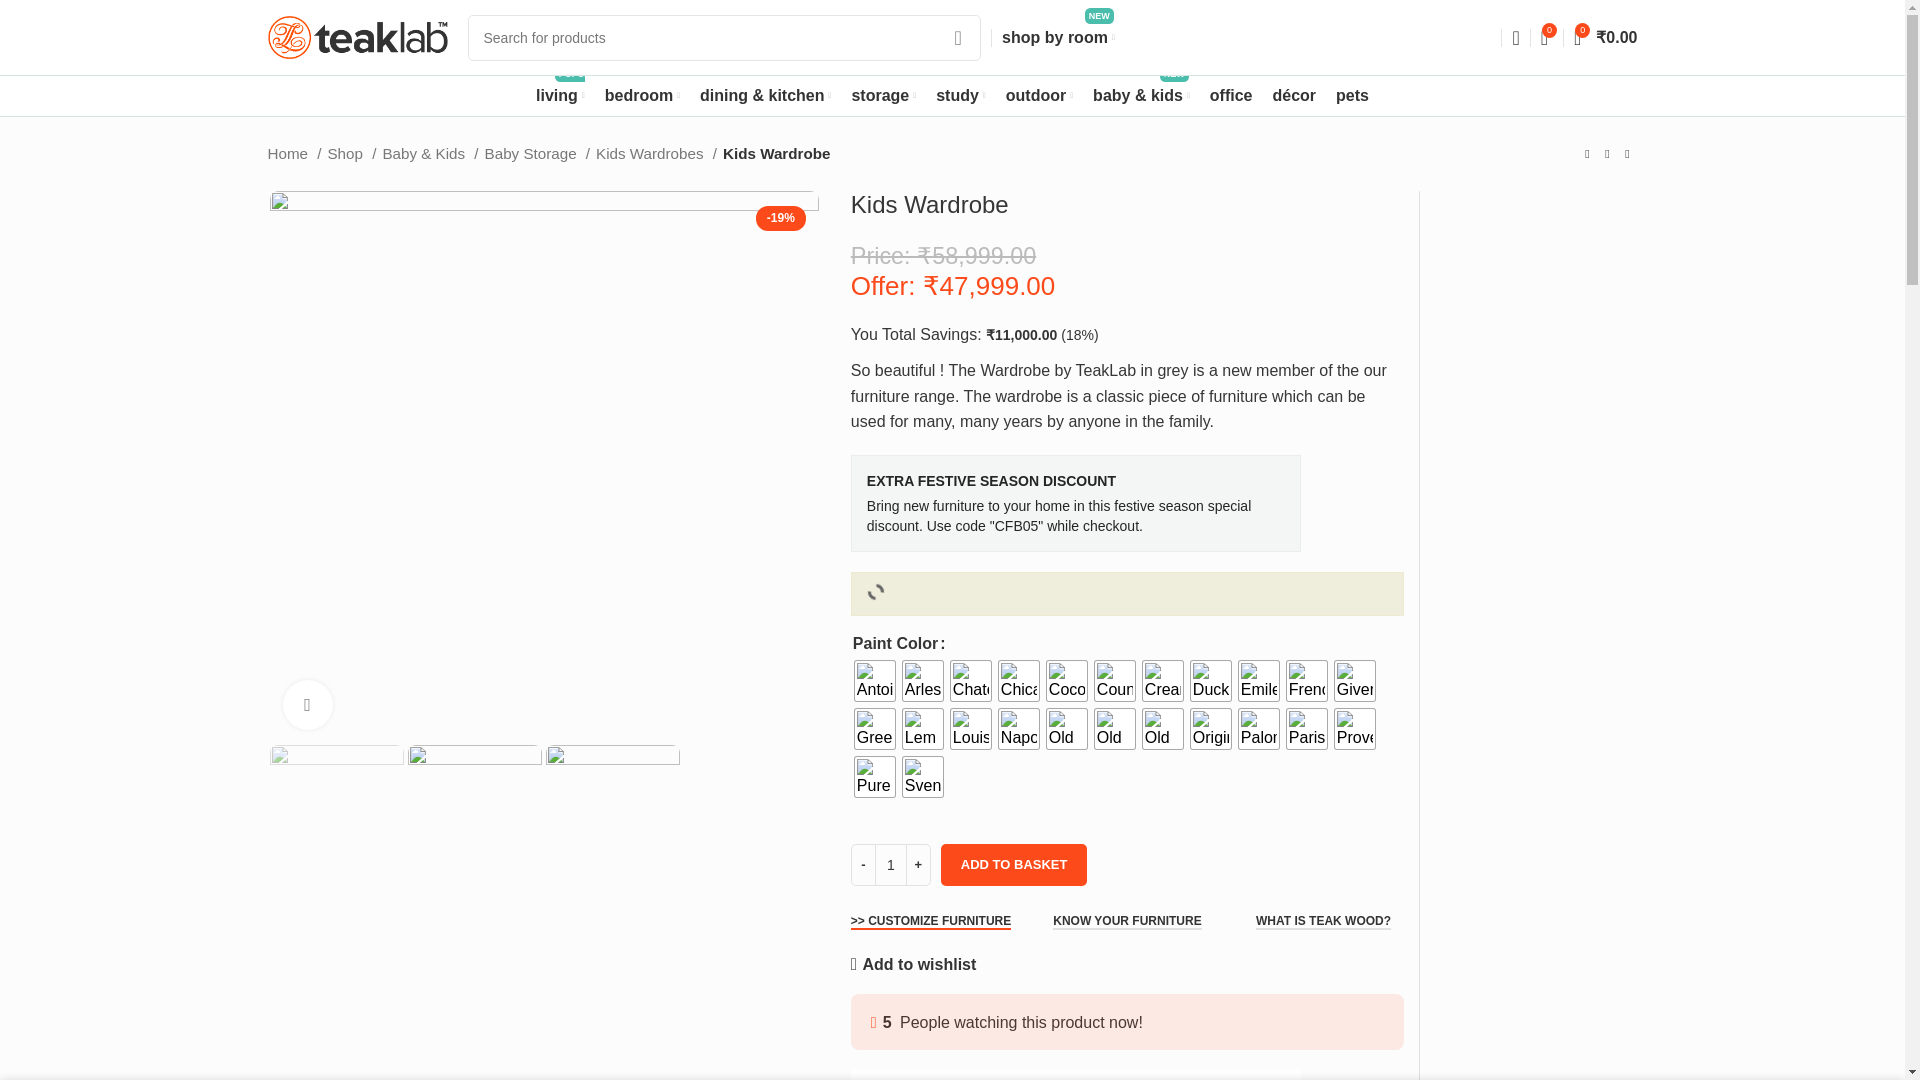 This screenshot has height=1080, width=1920. What do you see at coordinates (1058, 38) in the screenshot?
I see `Shopping cart` at bounding box center [1058, 38].